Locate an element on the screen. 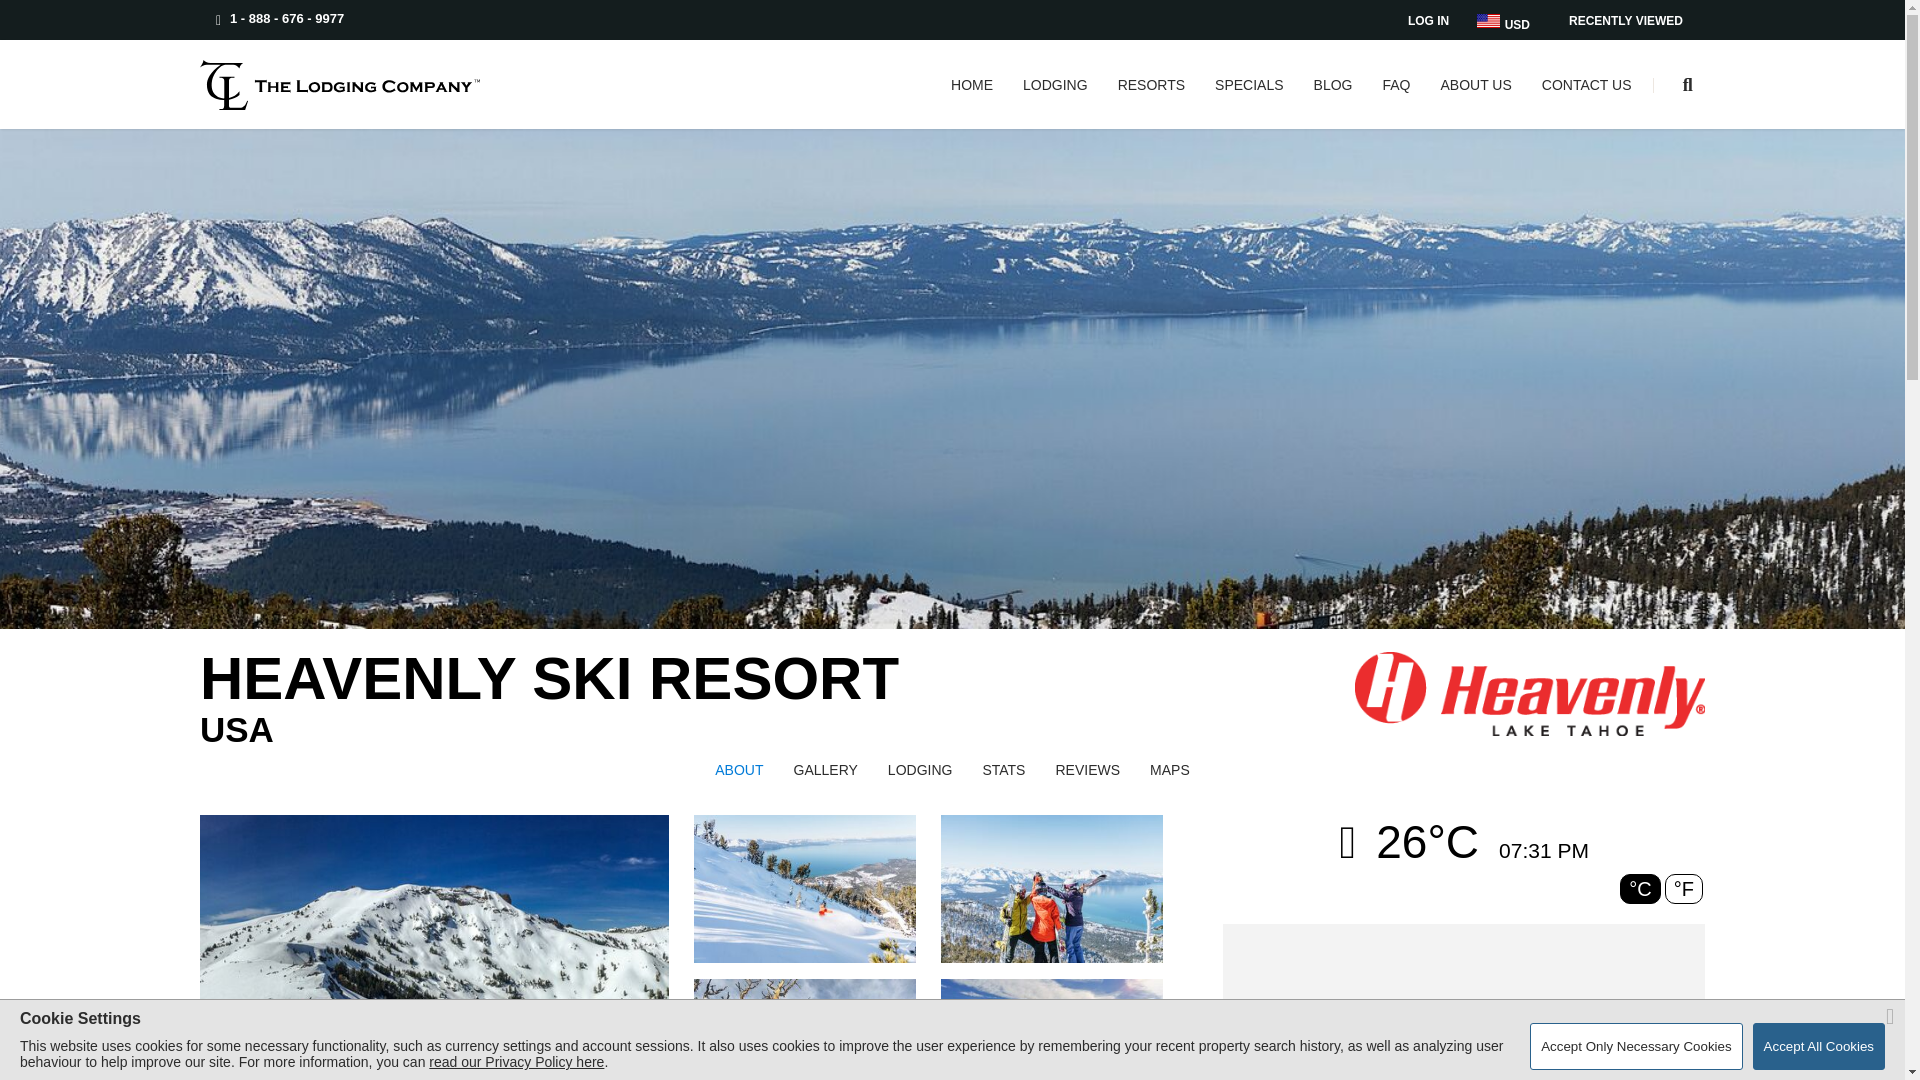  REVIEWS is located at coordinates (1087, 770).